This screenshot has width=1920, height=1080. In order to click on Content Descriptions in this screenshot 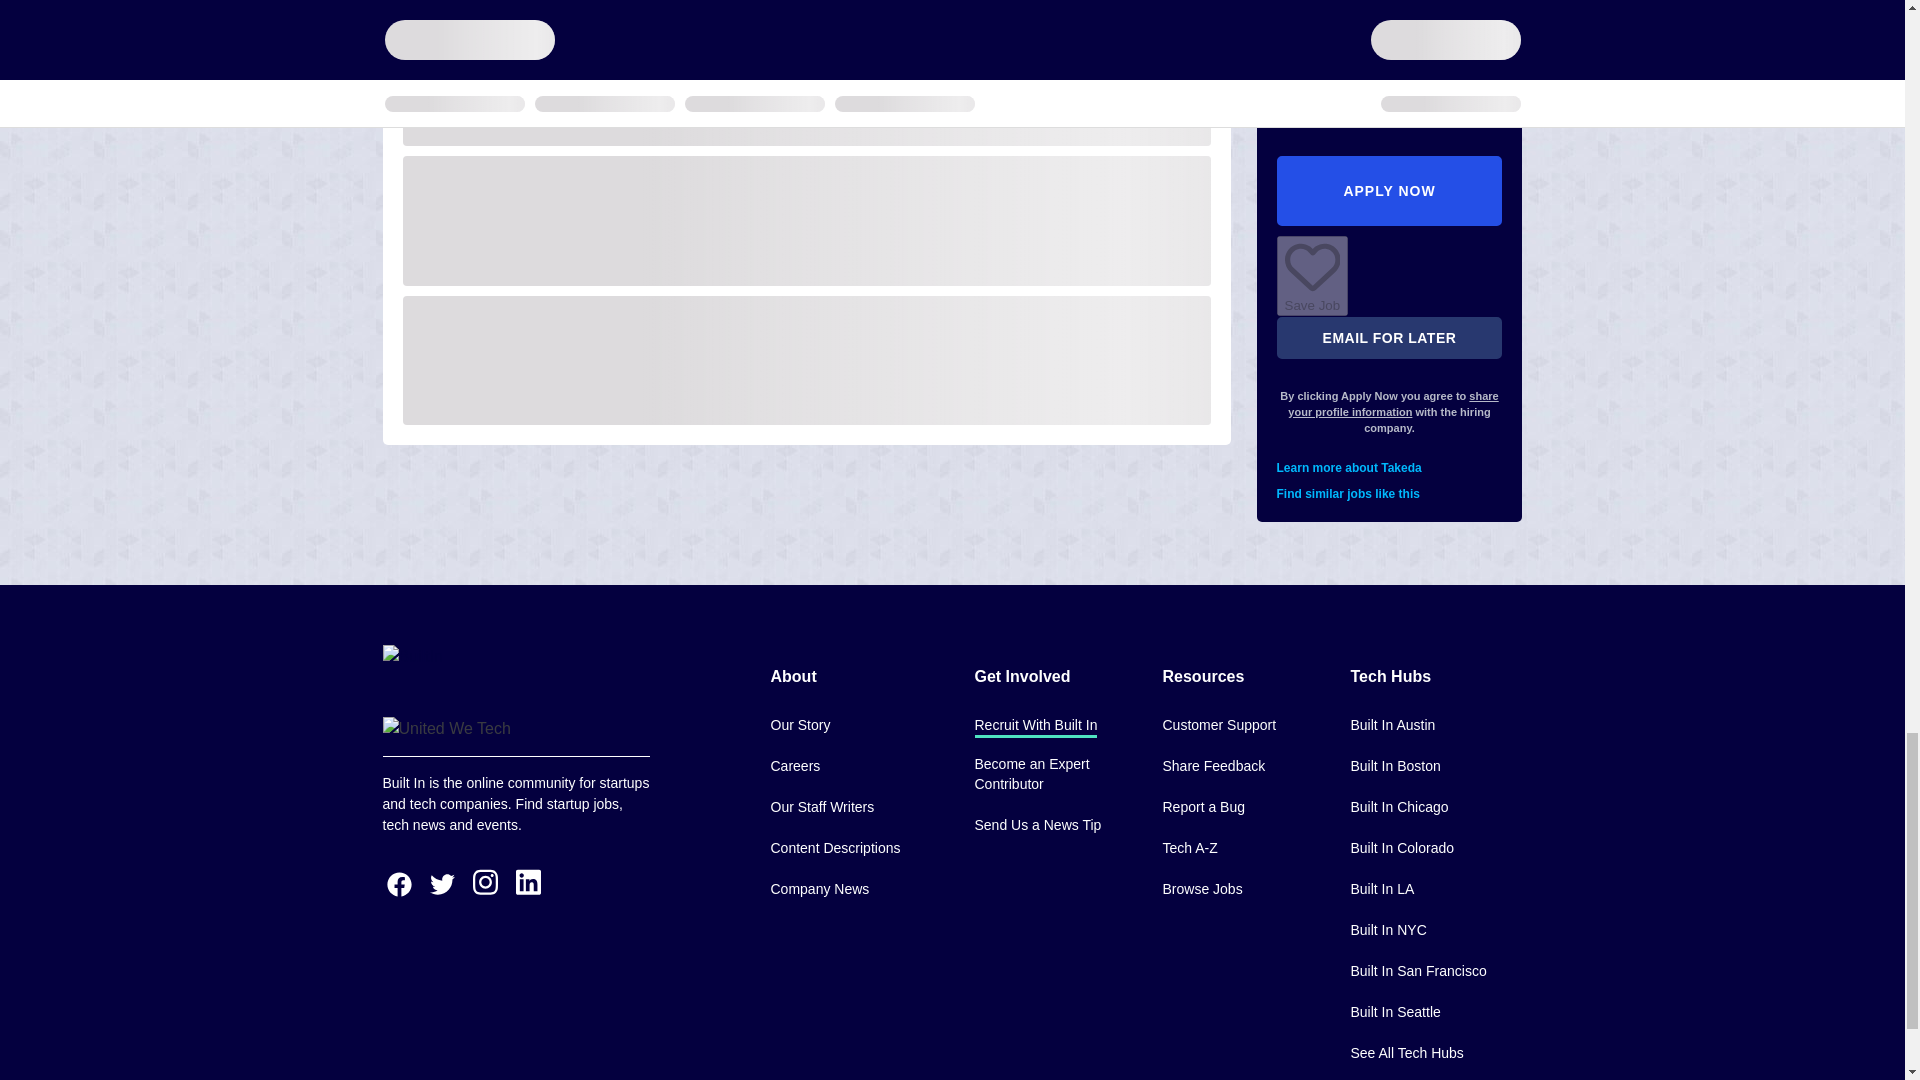, I will do `click(834, 849)`.